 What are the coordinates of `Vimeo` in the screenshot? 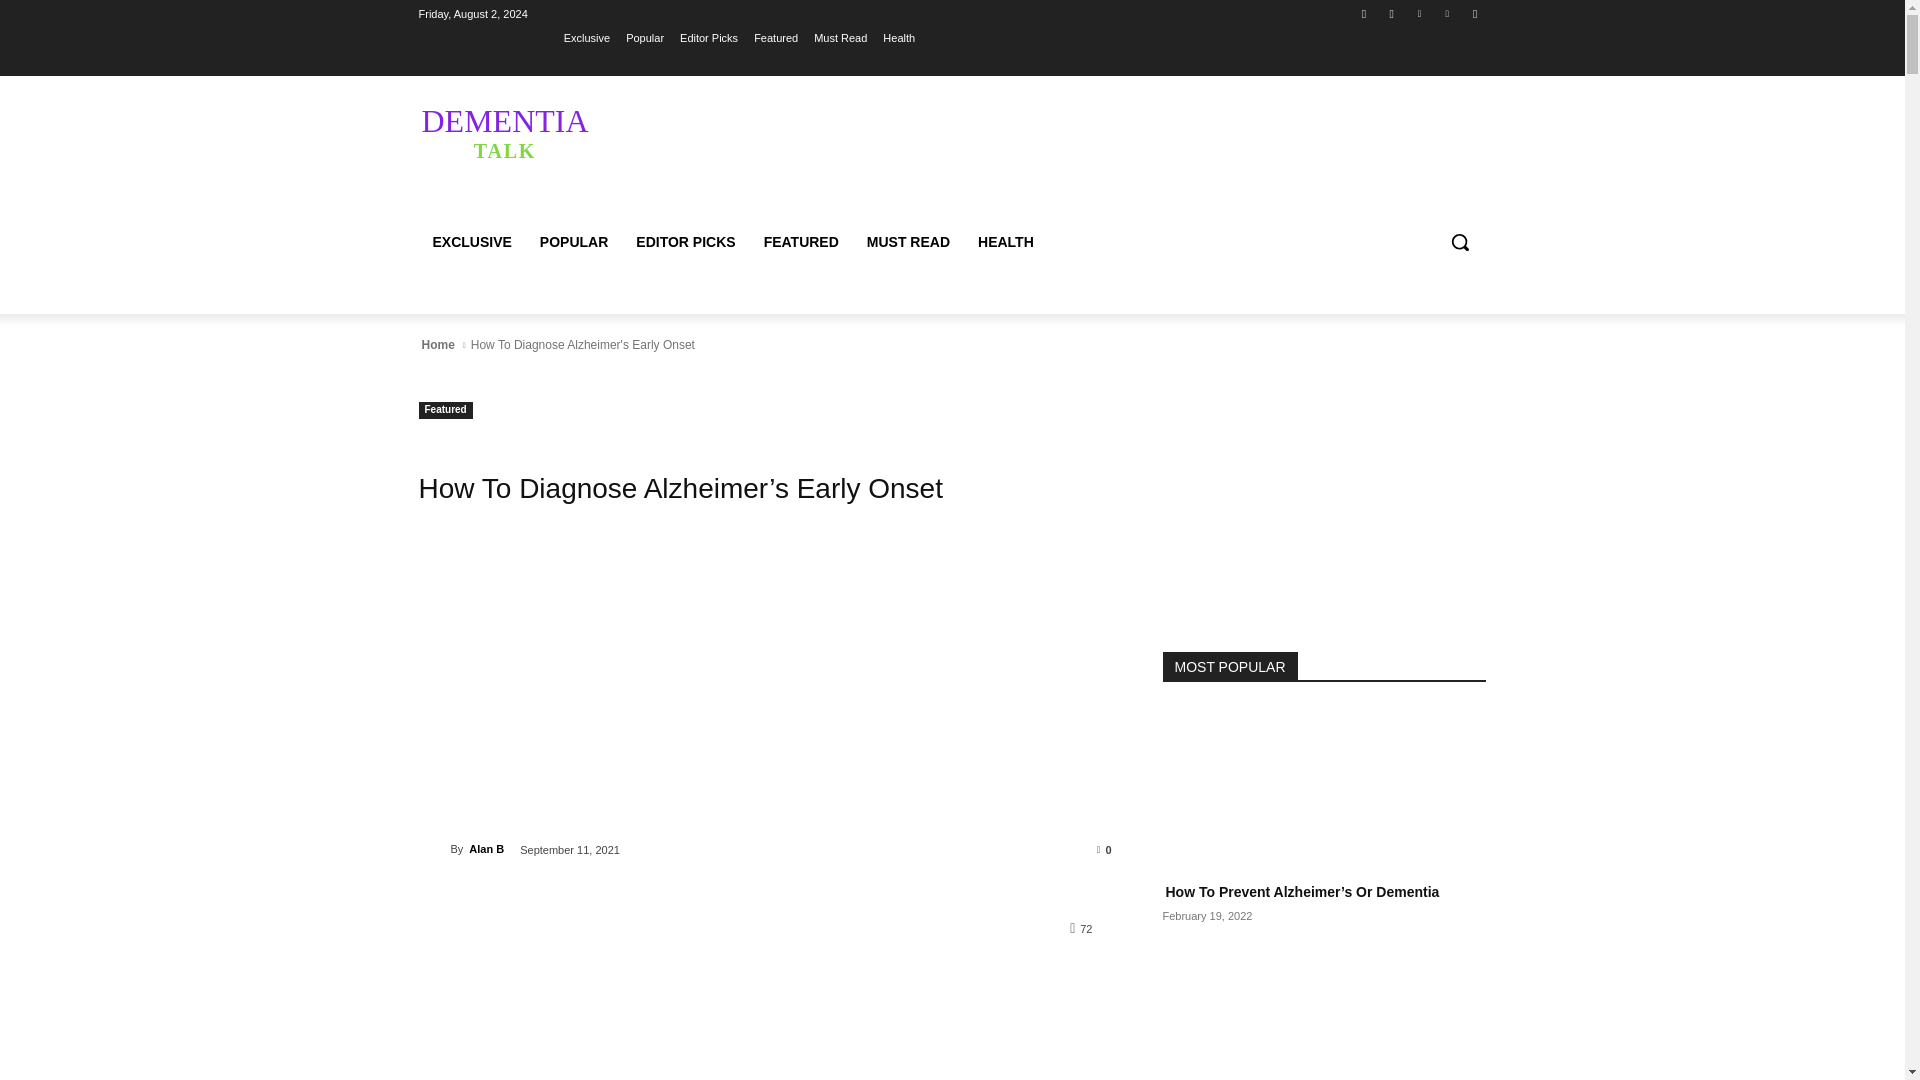 It's located at (1448, 13).